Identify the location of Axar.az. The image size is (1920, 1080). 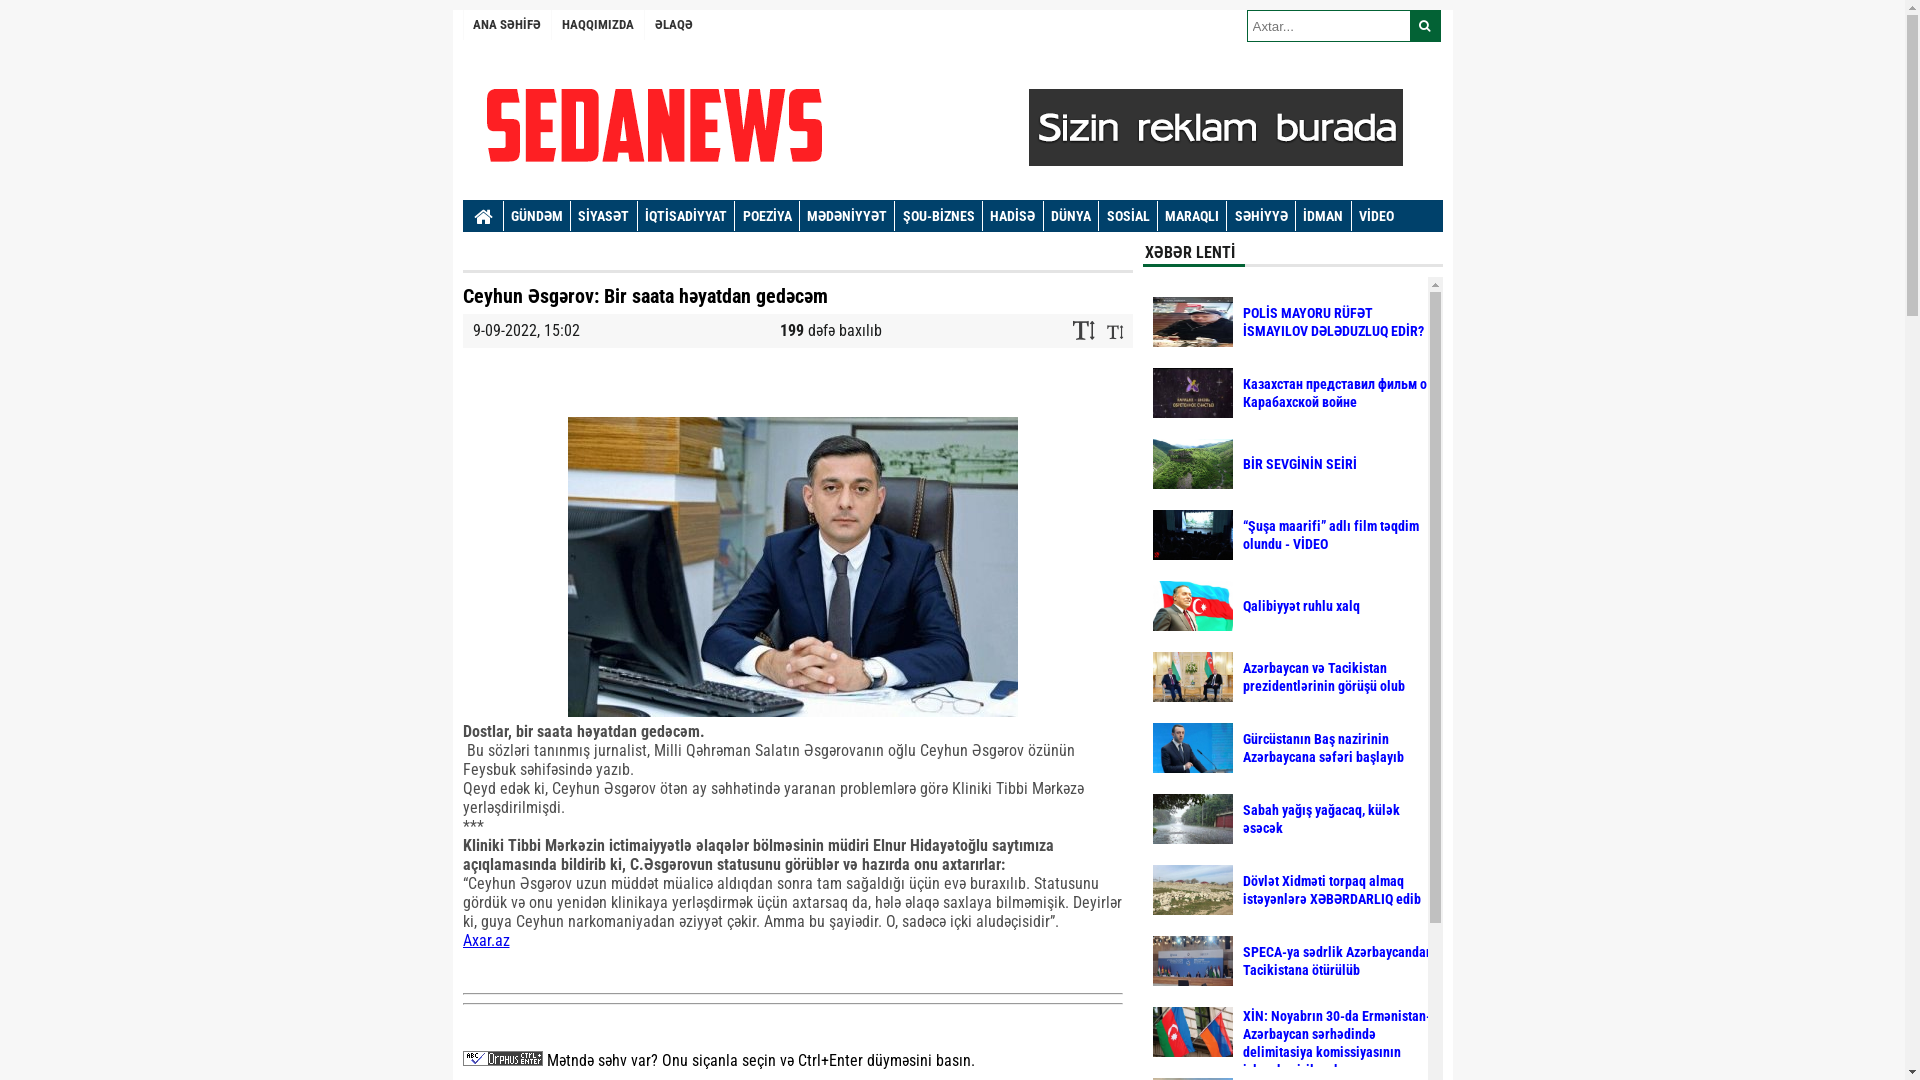
(485, 940).